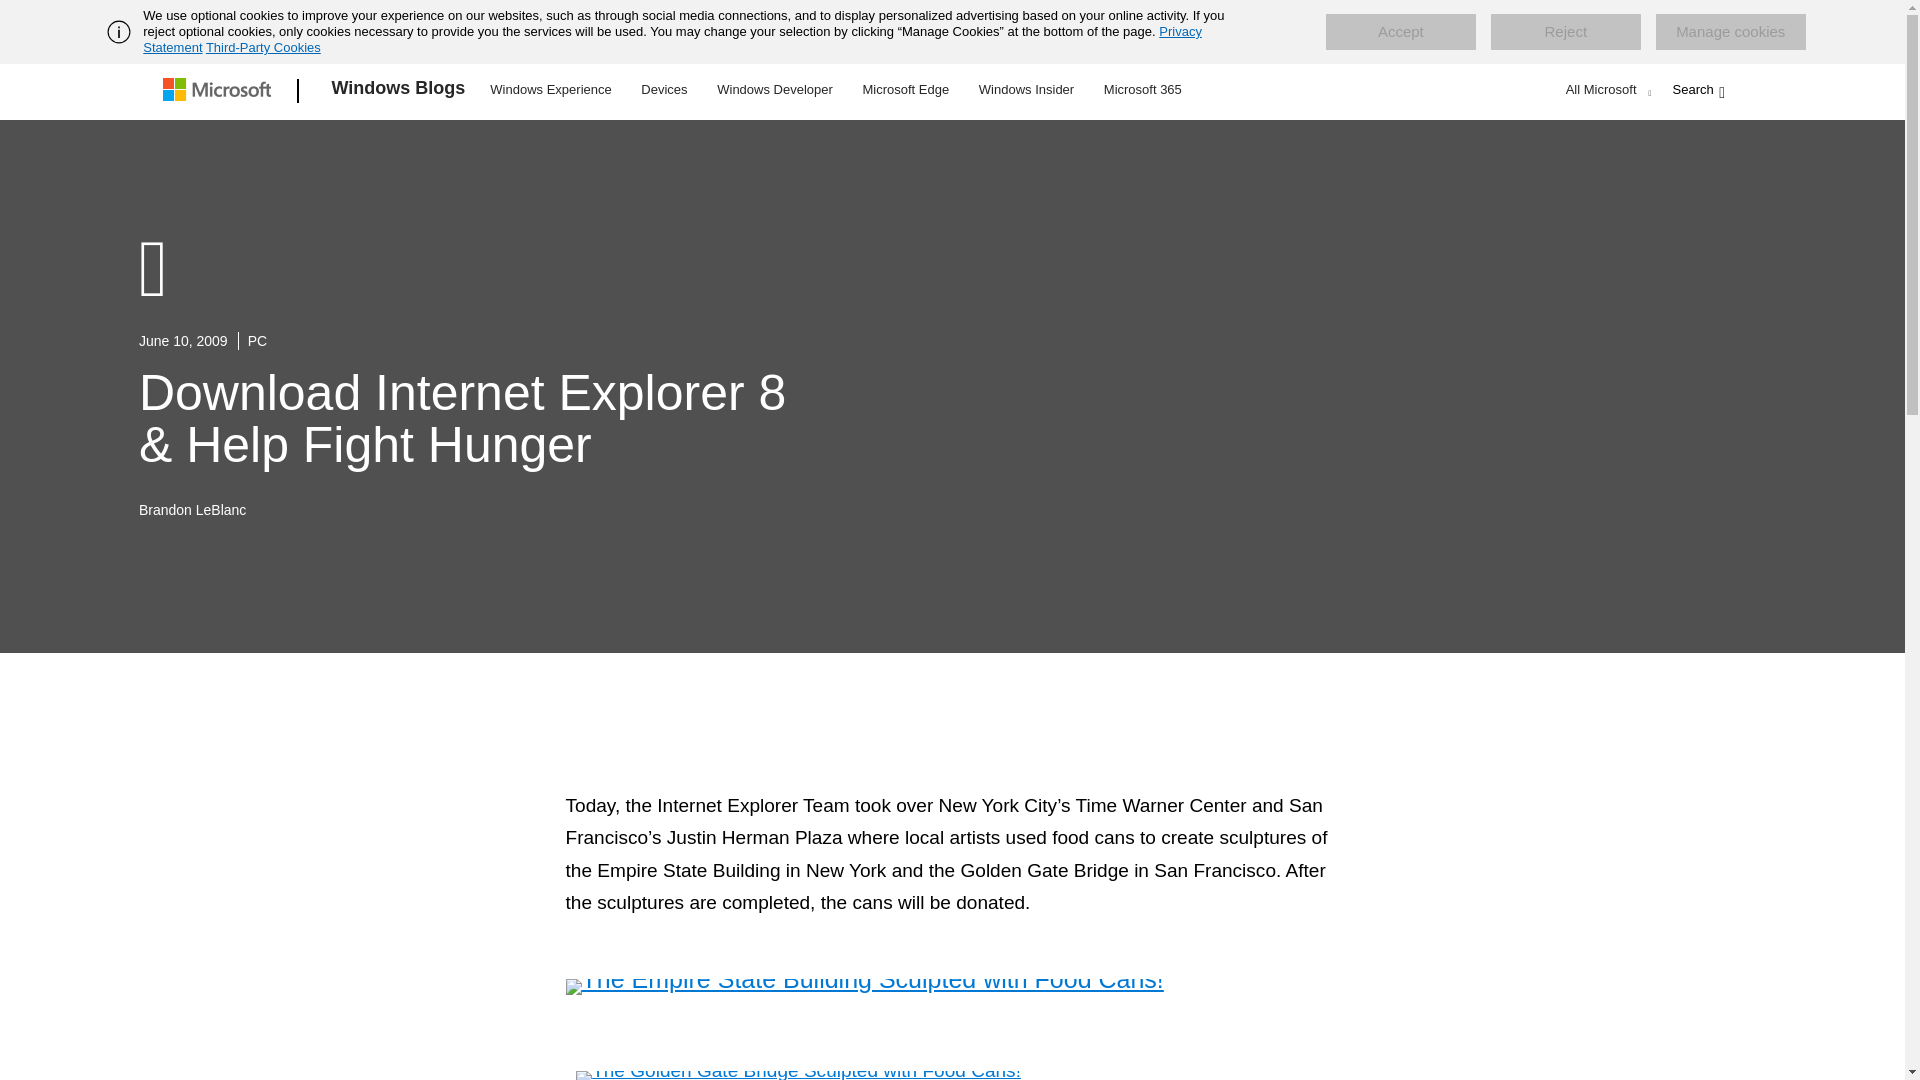 This screenshot has width=1920, height=1080. What do you see at coordinates (905, 88) in the screenshot?
I see `Microsoft Edge` at bounding box center [905, 88].